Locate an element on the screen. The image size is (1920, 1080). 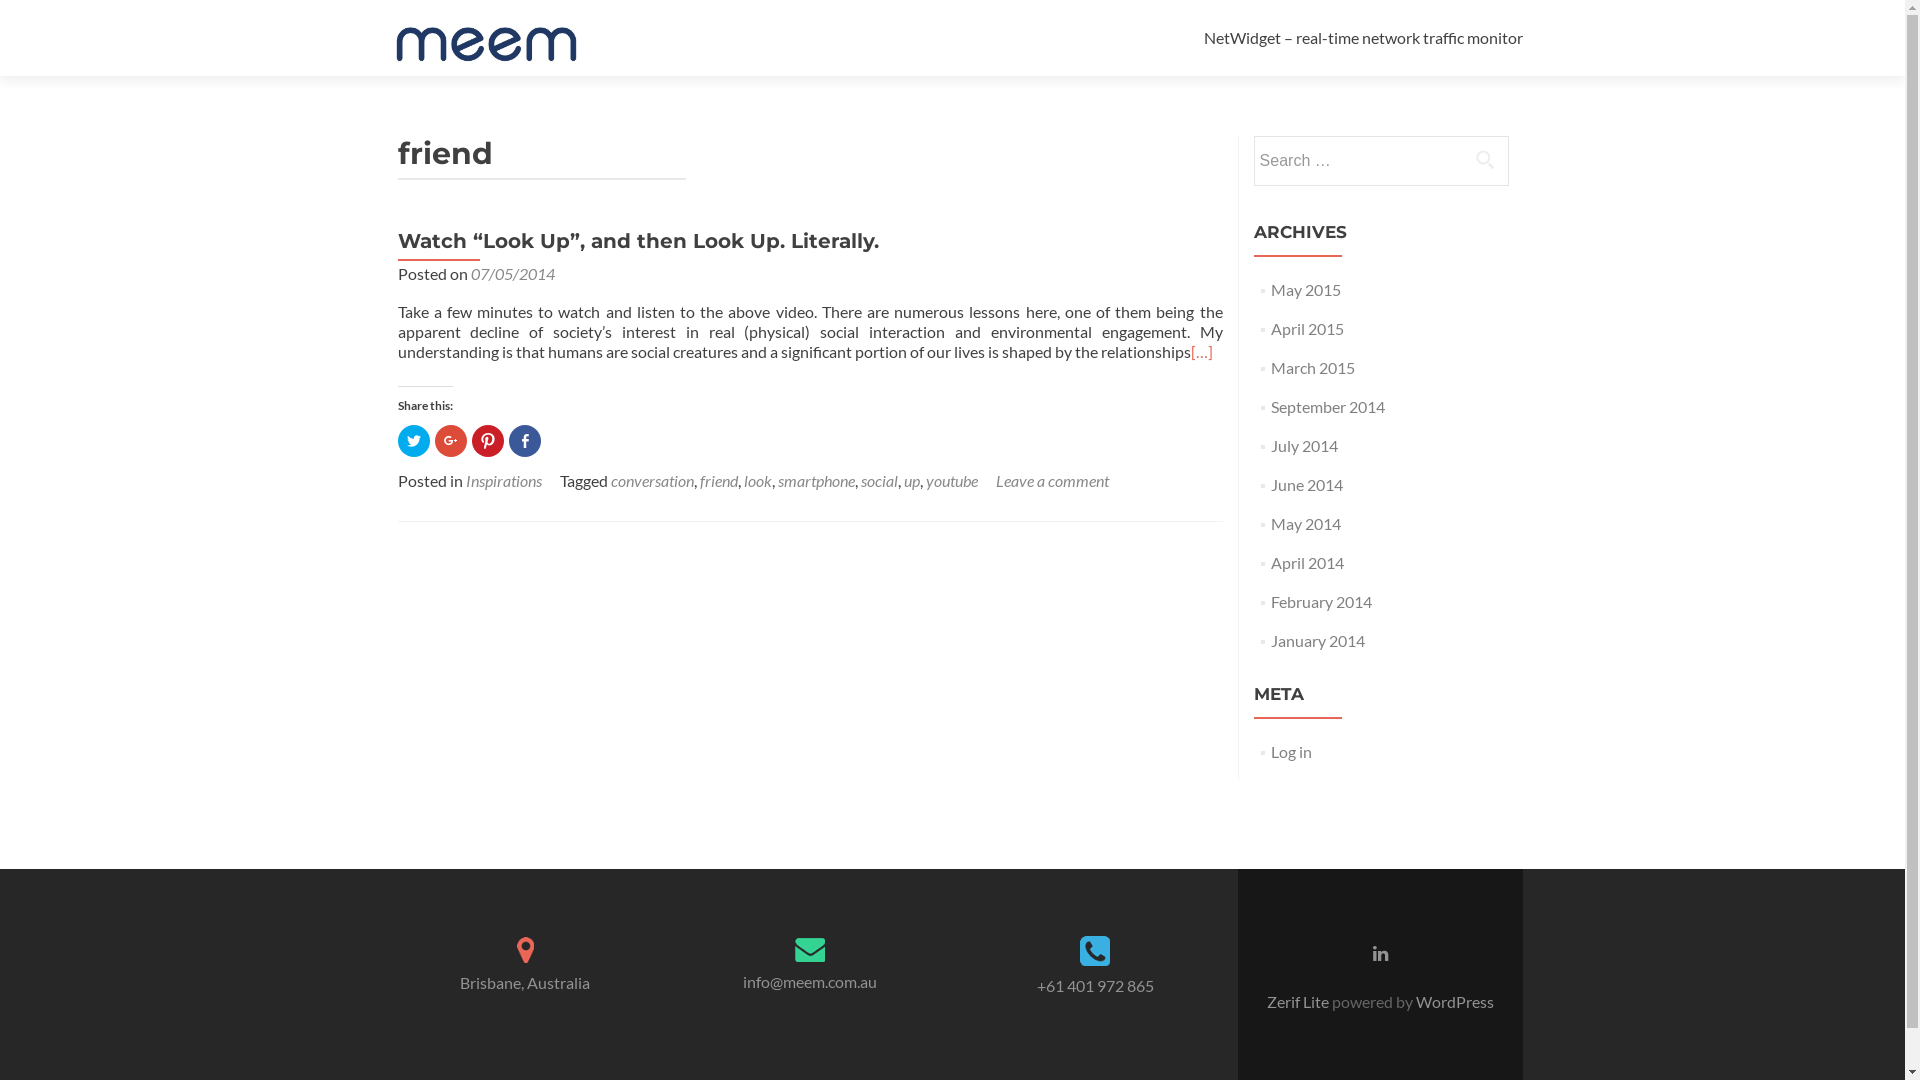
Leave a comment is located at coordinates (1052, 480).